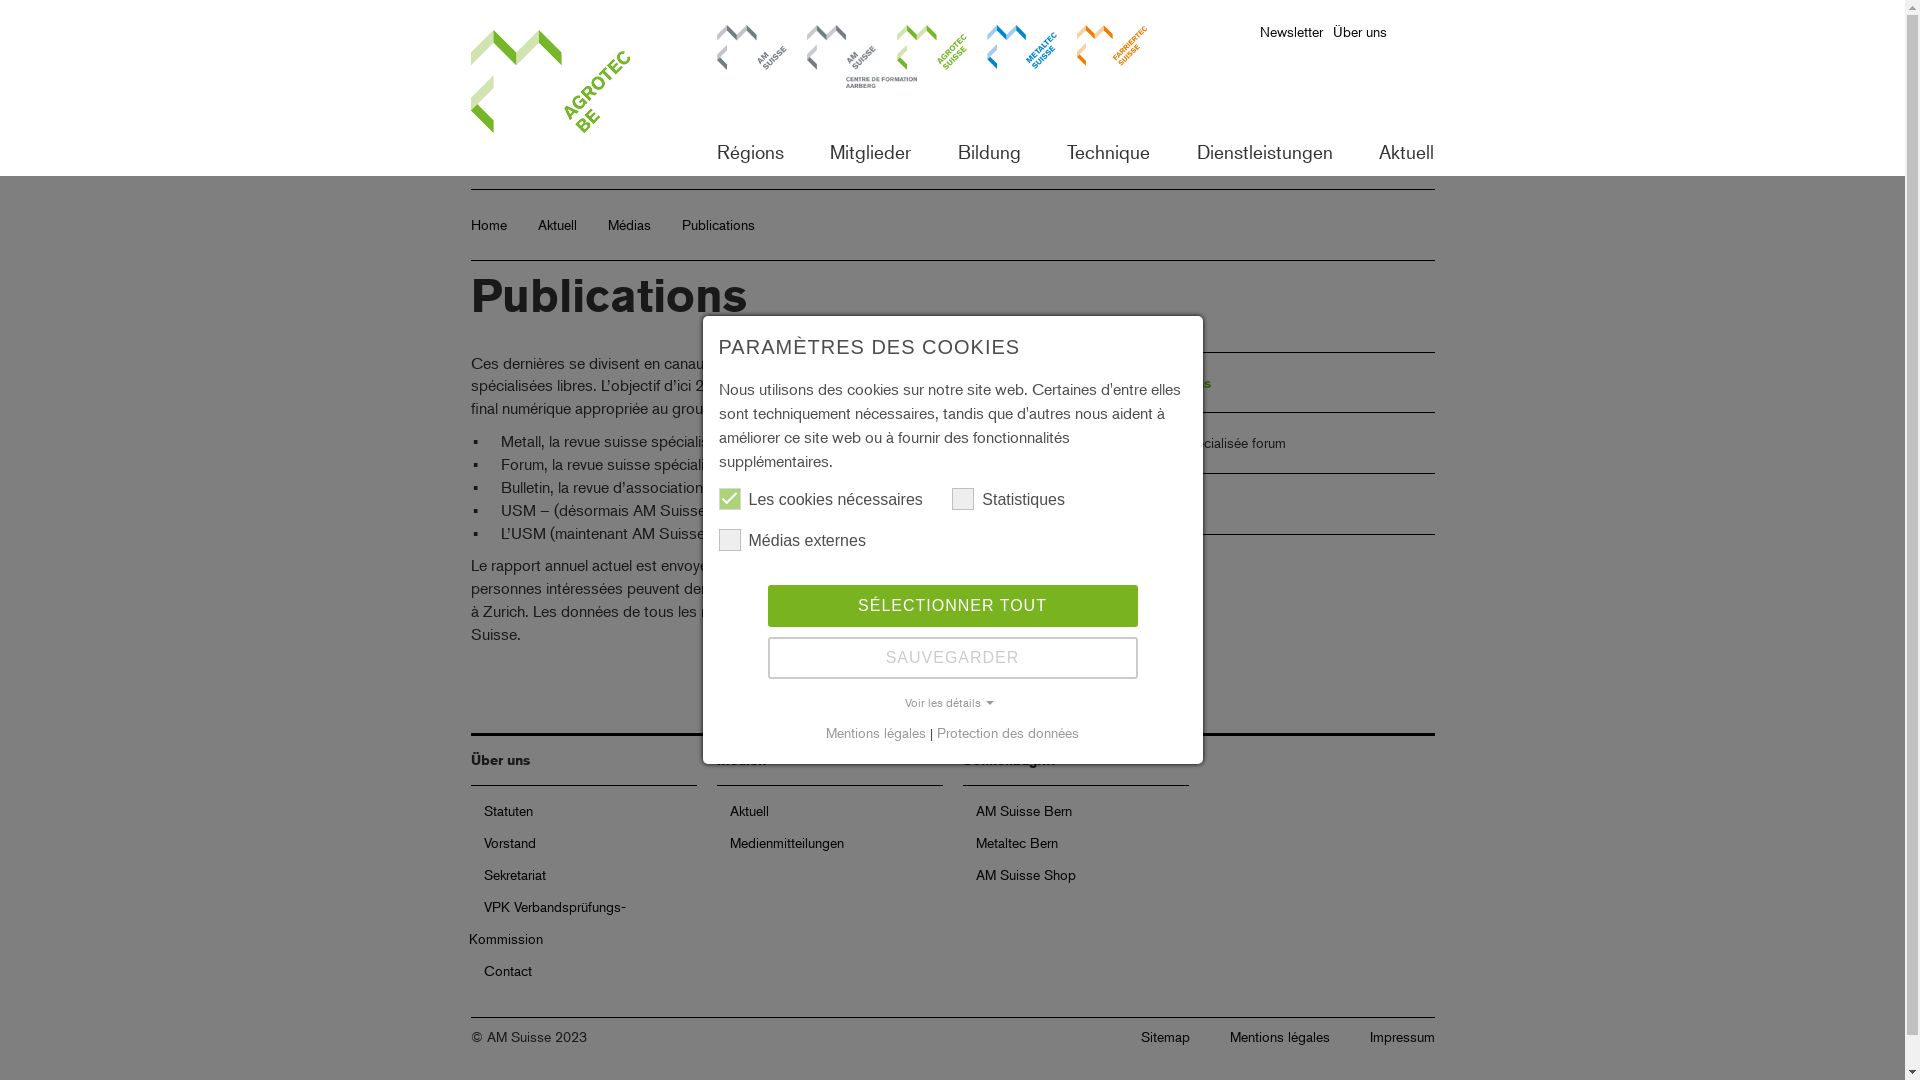  What do you see at coordinates (1008, 842) in the screenshot?
I see `Metaltec Bern` at bounding box center [1008, 842].